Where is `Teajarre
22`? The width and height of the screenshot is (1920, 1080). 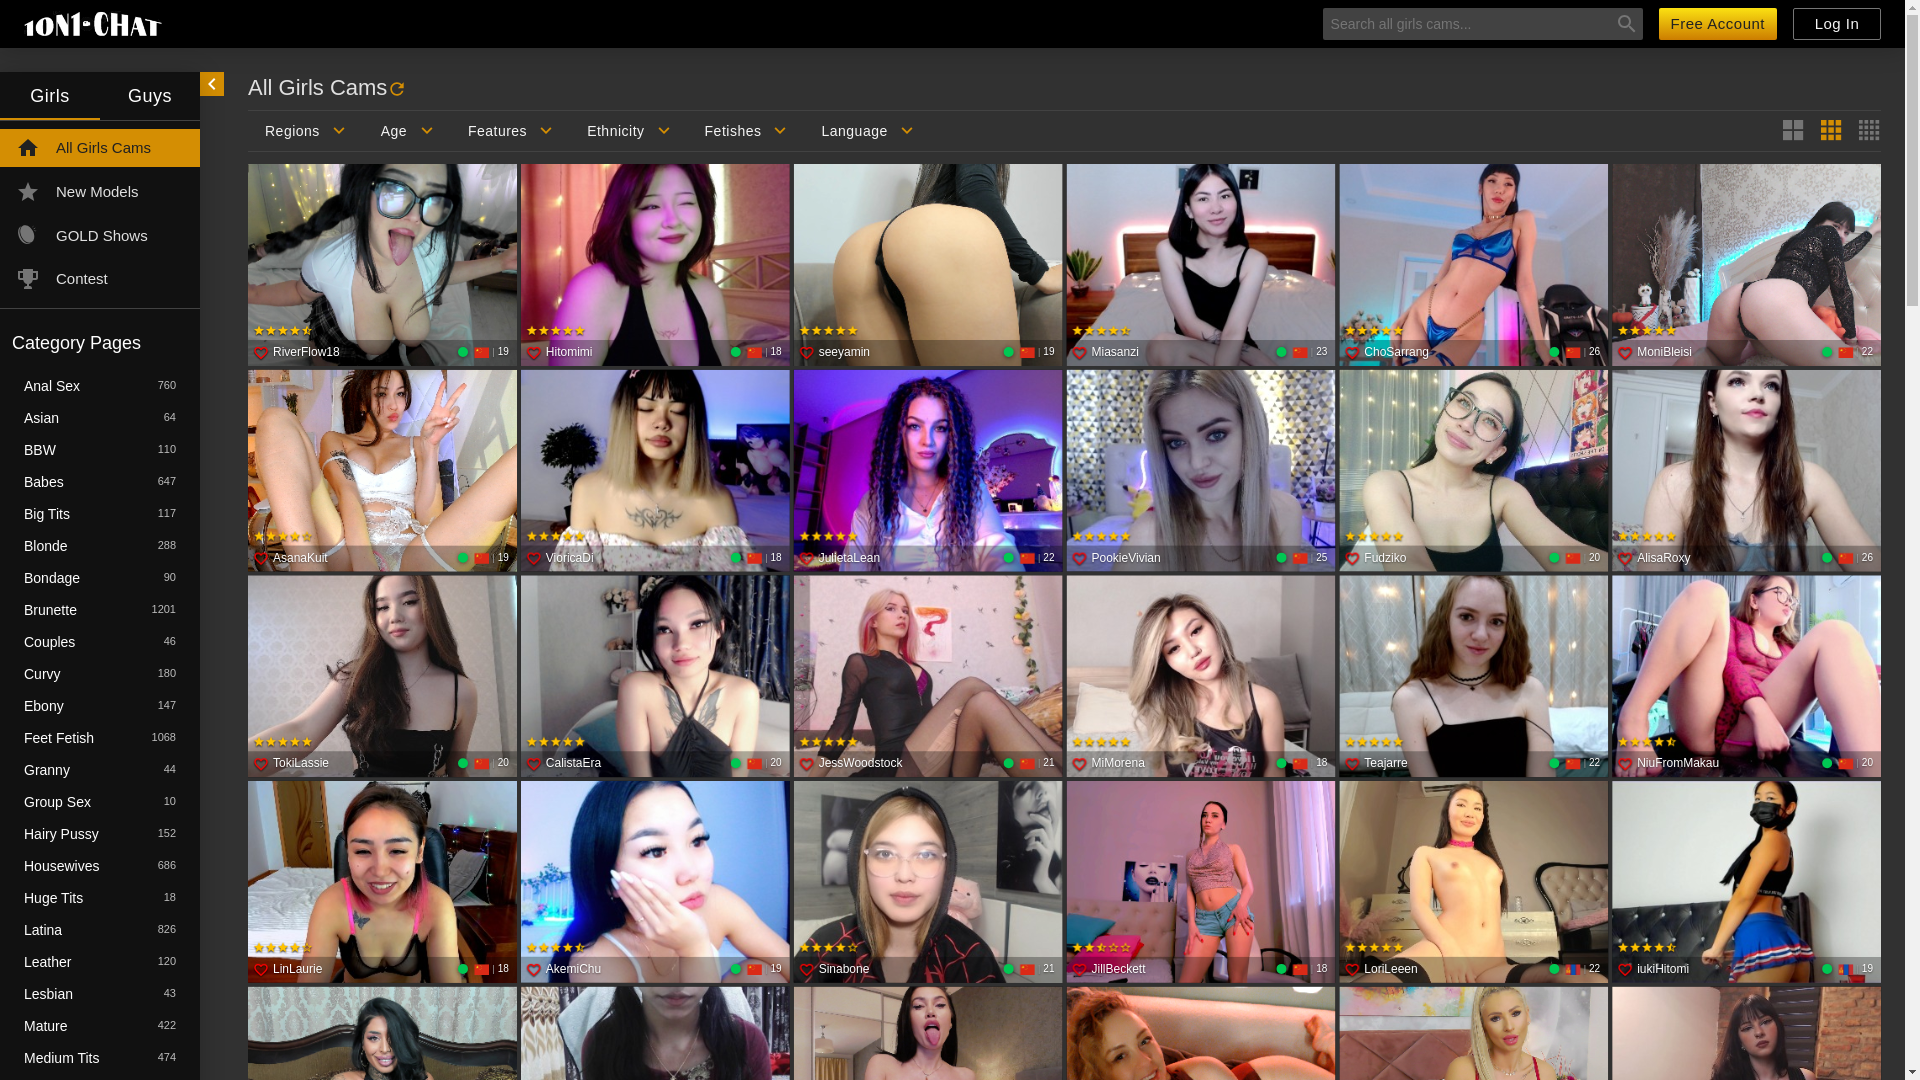 Teajarre
22 is located at coordinates (1474, 678).